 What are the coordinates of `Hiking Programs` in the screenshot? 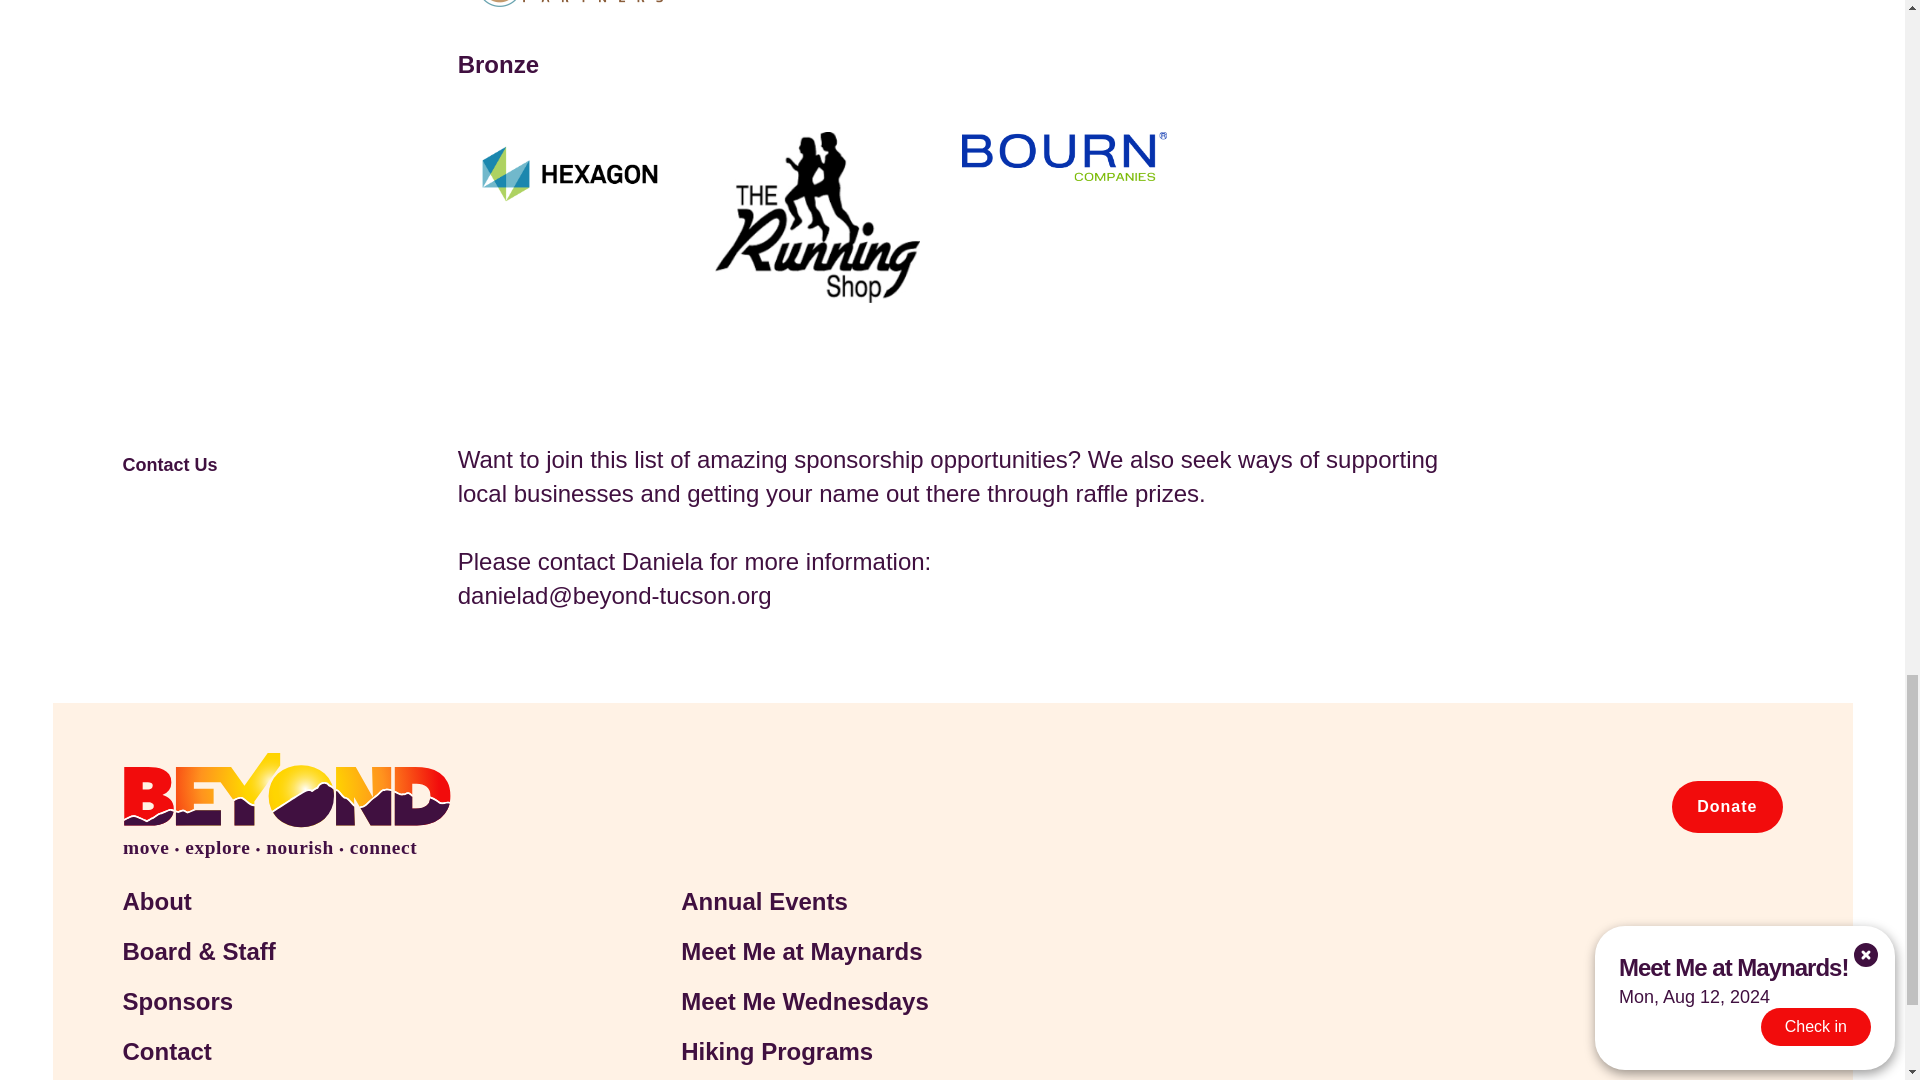 It's located at (898, 1052).